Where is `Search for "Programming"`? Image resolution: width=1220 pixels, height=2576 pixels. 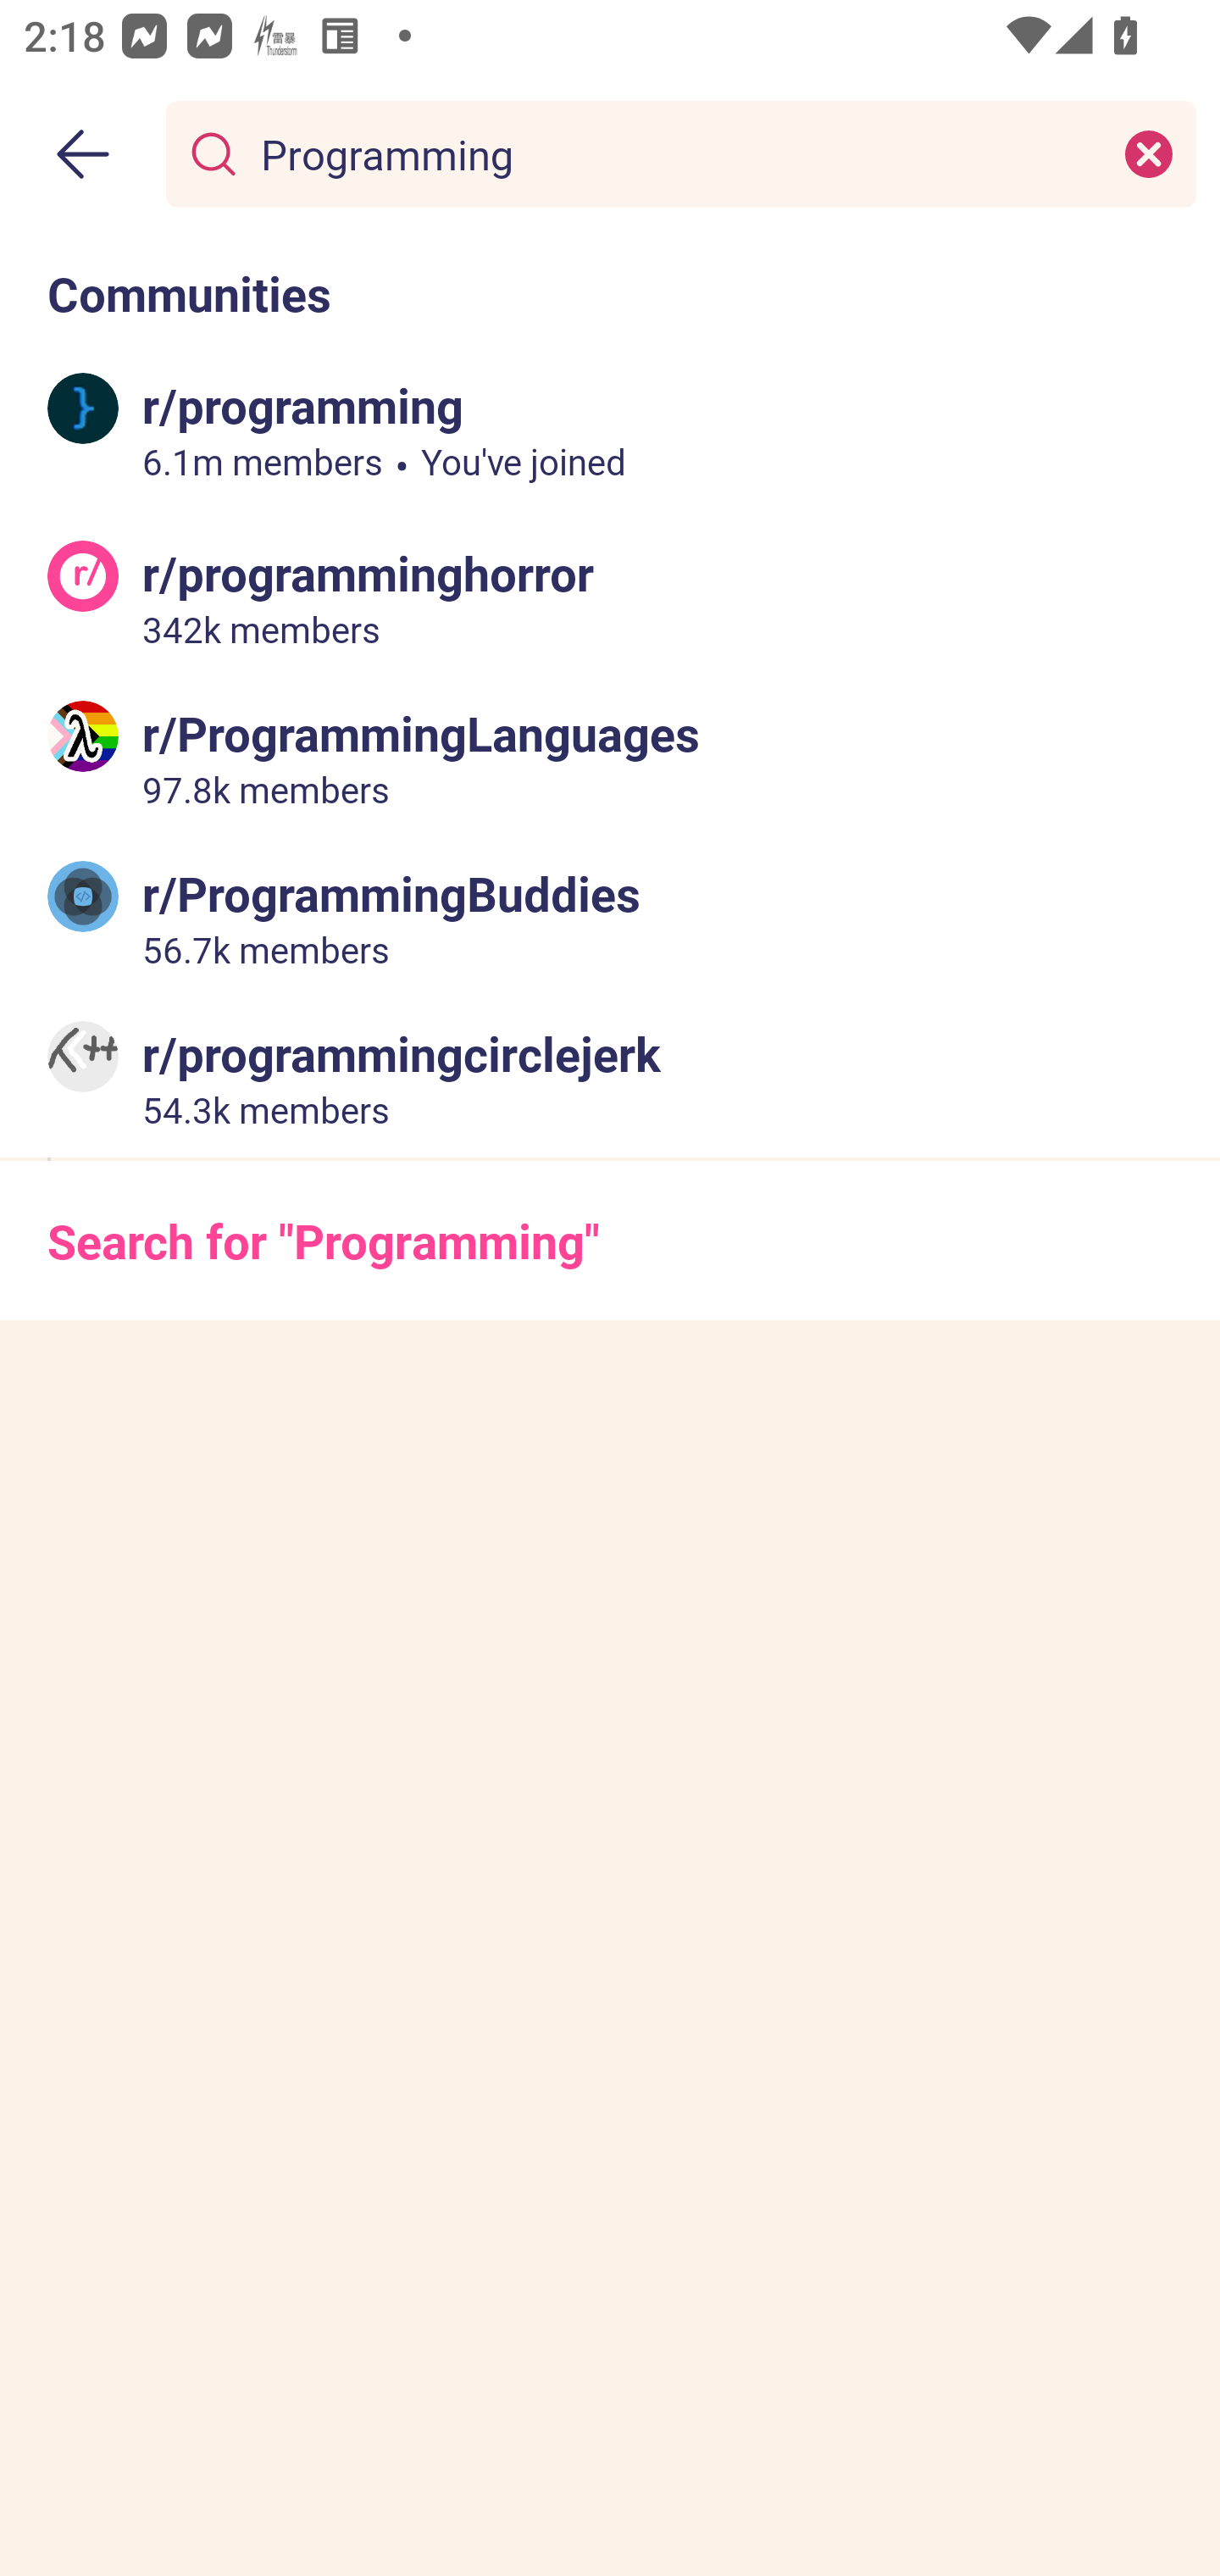 Search for "Programming" is located at coordinates (610, 1241).